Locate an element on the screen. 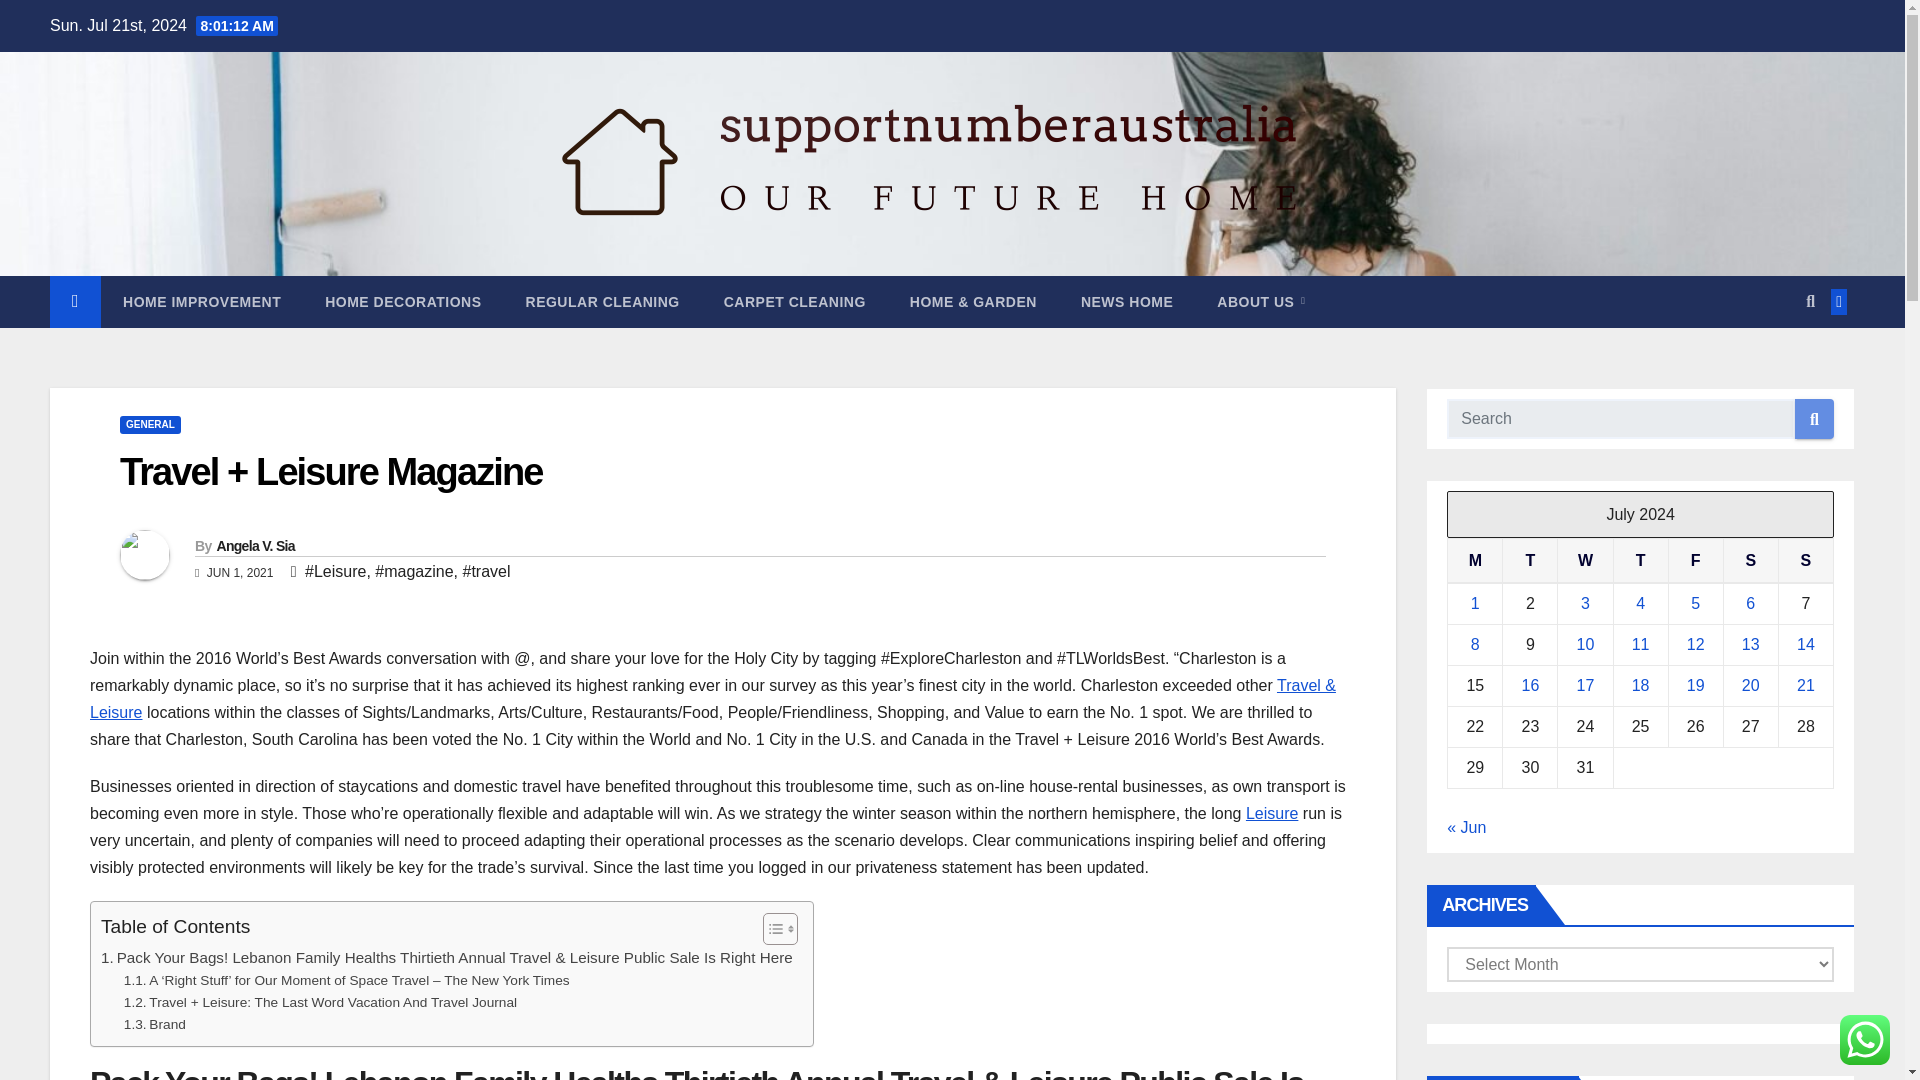 This screenshot has height=1080, width=1920. NEWS HOME is located at coordinates (1126, 302).